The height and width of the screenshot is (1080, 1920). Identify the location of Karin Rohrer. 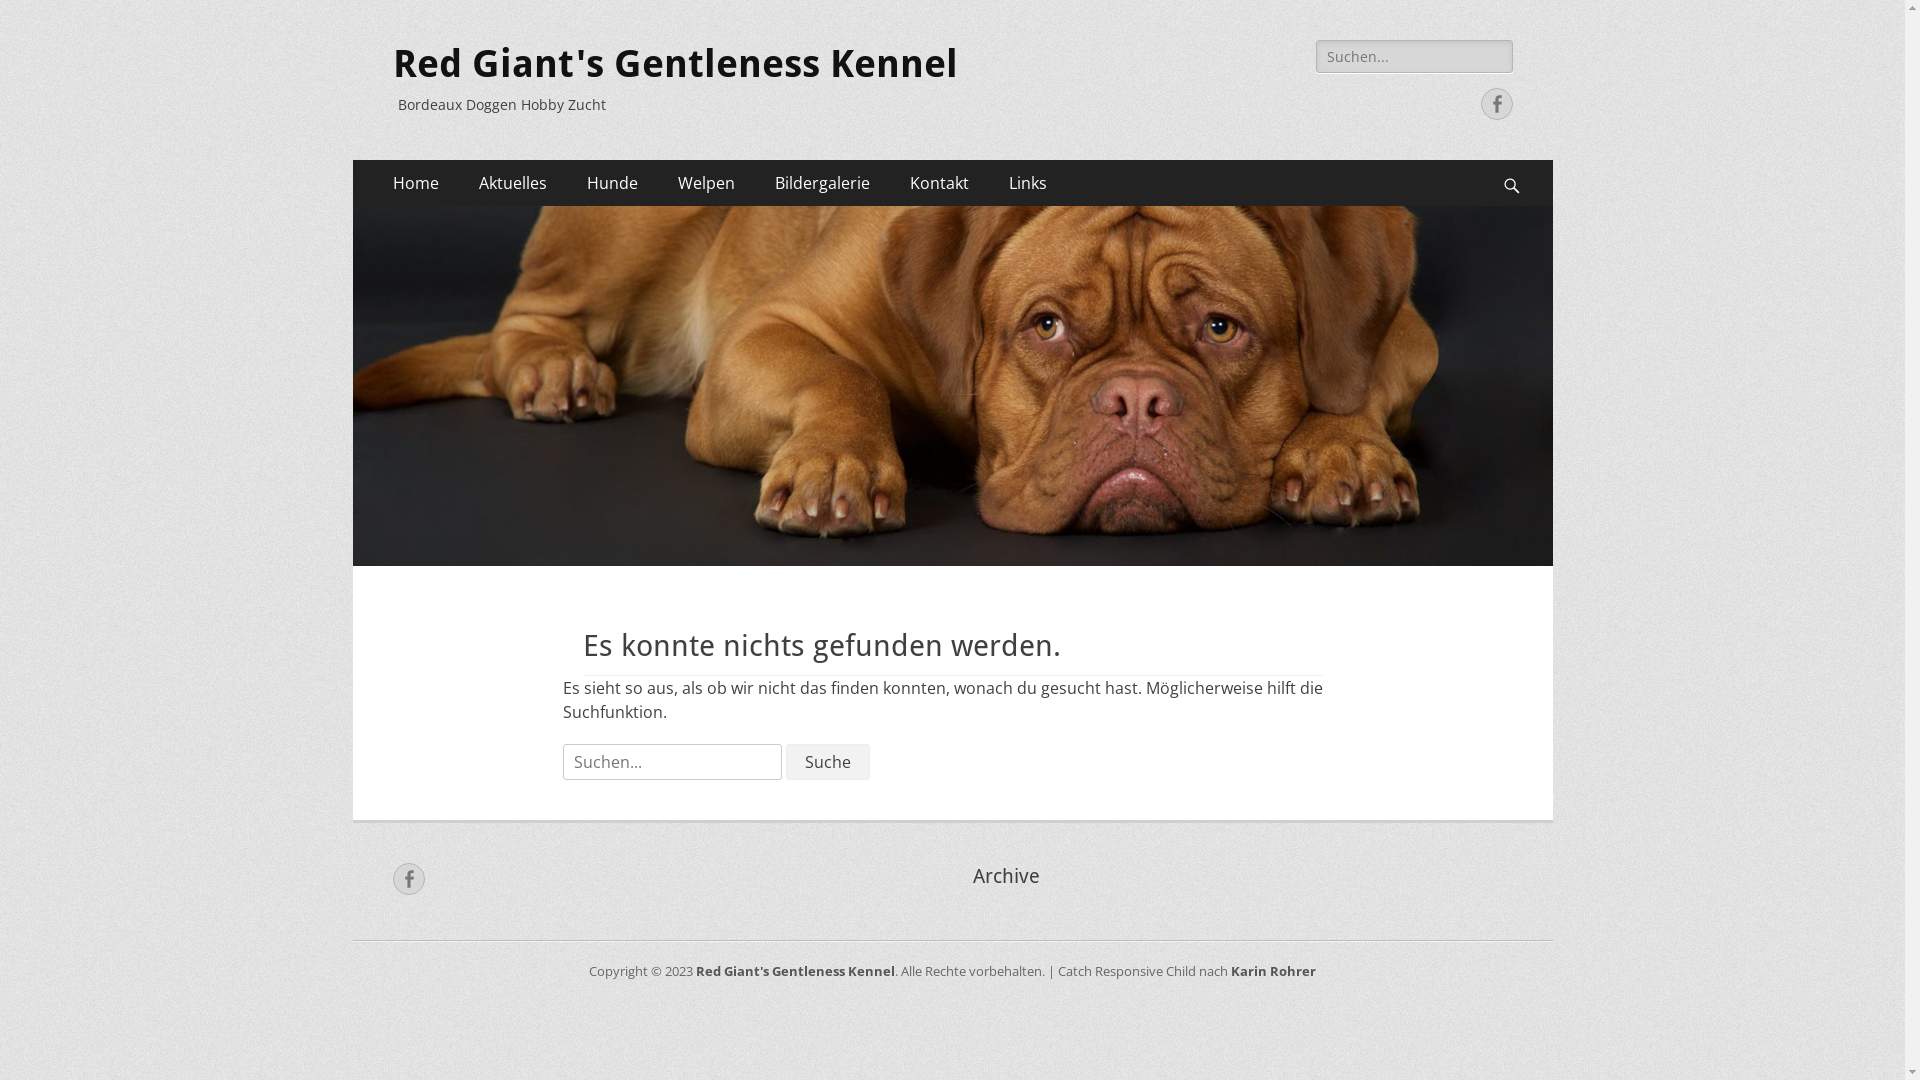
(1274, 971).